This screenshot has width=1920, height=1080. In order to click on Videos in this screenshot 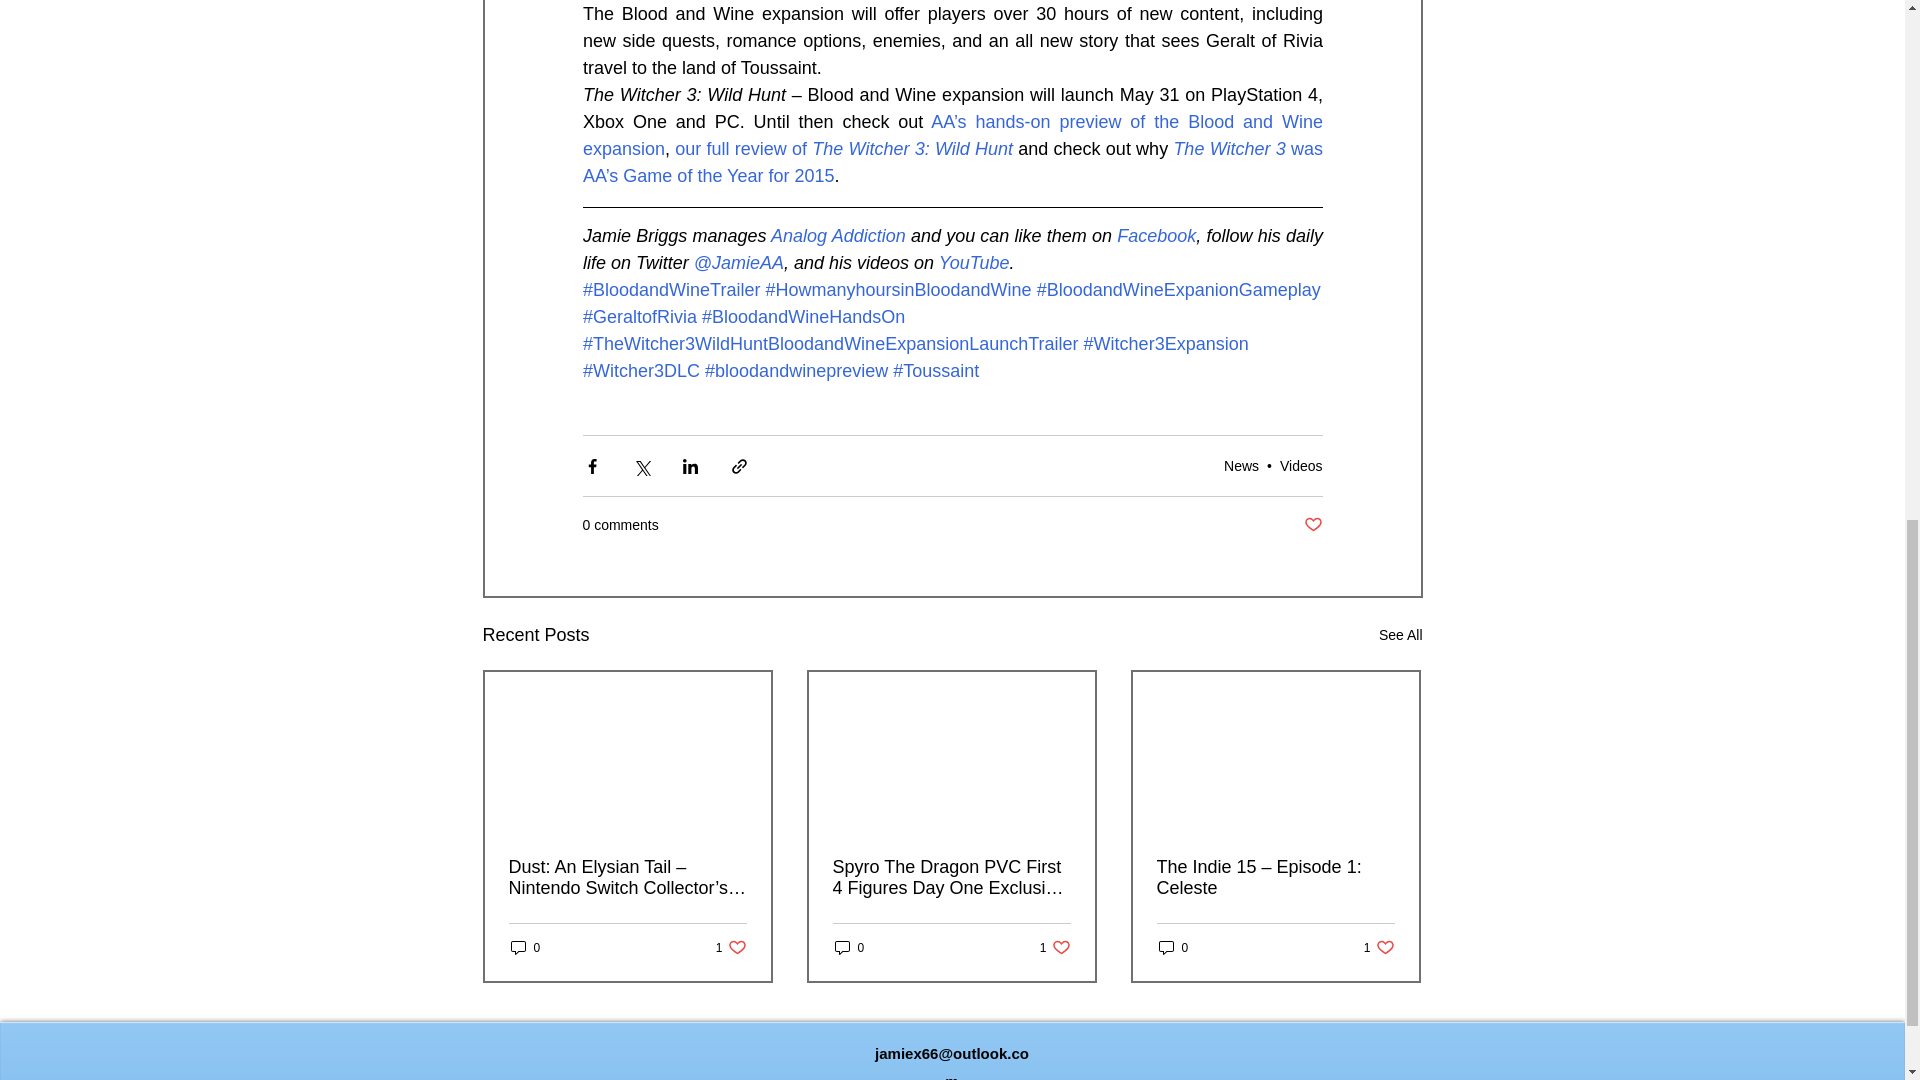, I will do `click(1301, 466)`.